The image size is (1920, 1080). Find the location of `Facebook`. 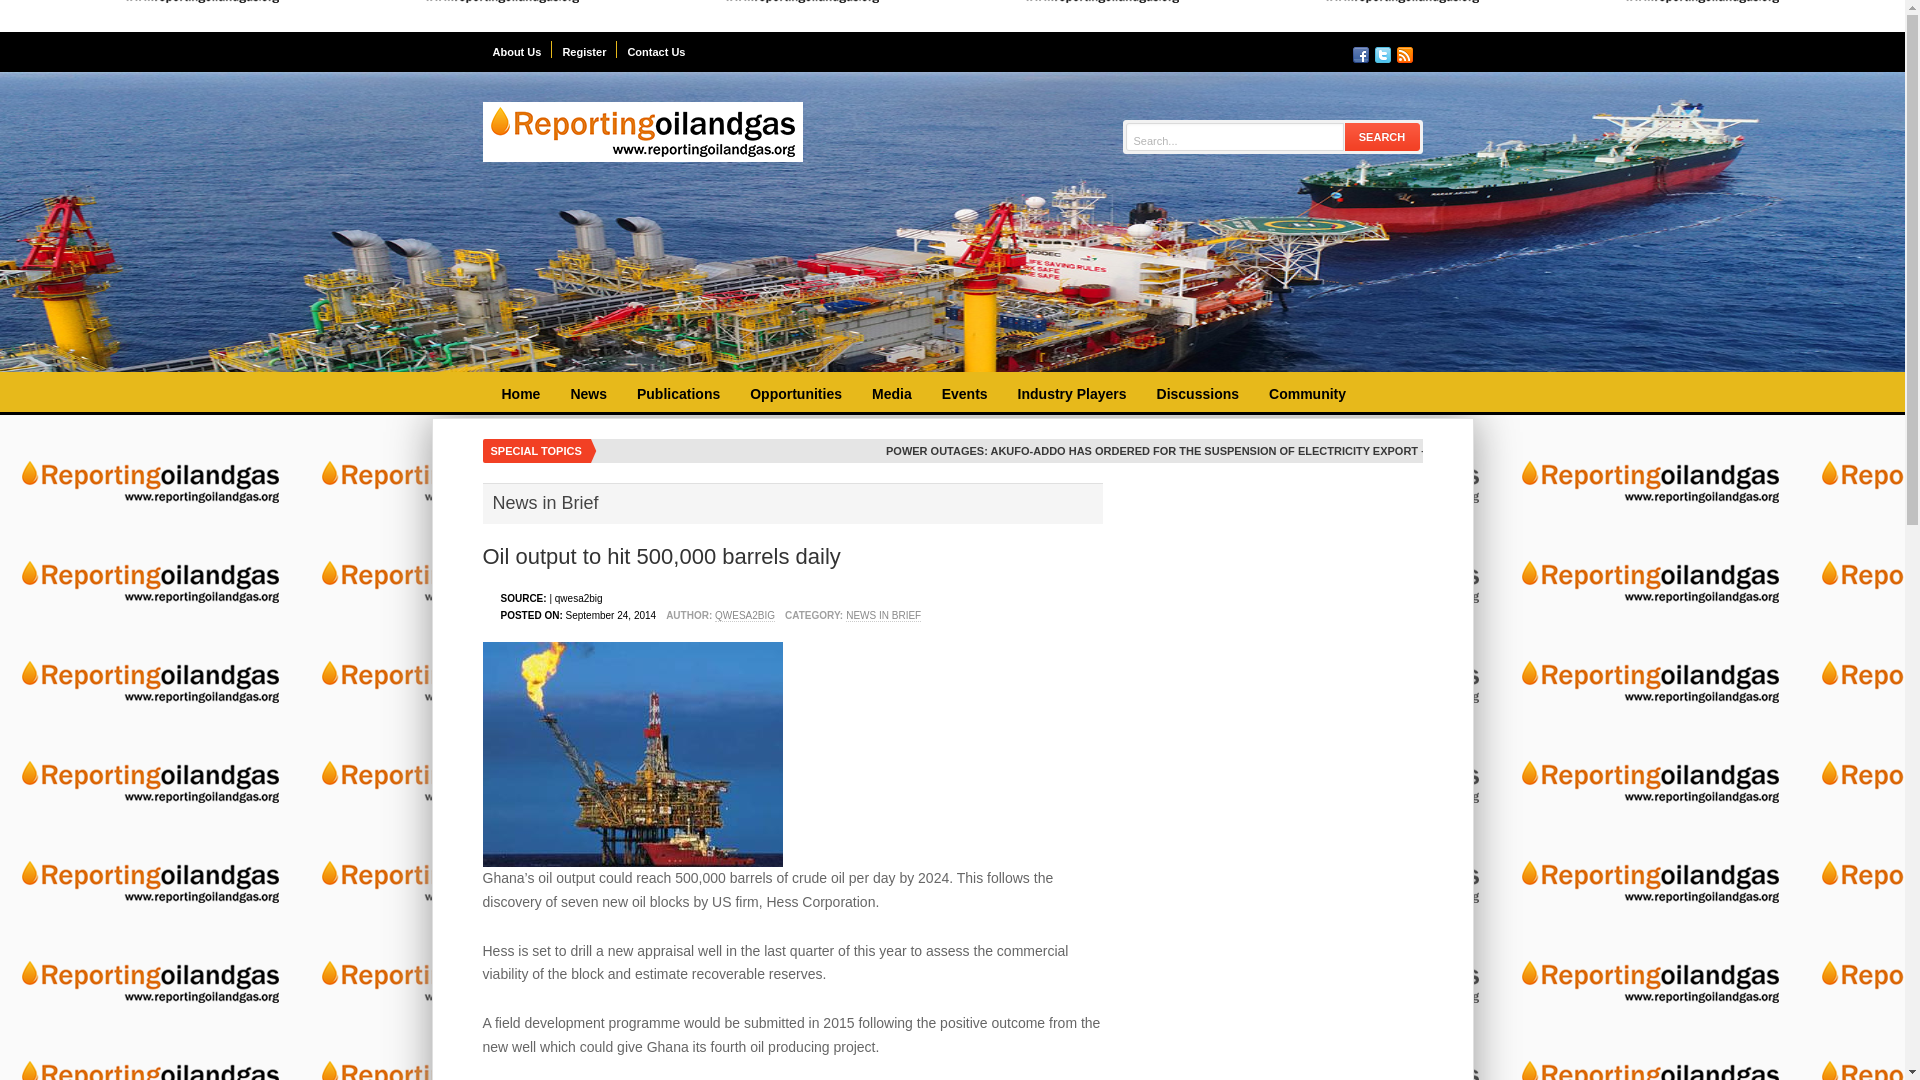

Facebook is located at coordinates (1359, 54).